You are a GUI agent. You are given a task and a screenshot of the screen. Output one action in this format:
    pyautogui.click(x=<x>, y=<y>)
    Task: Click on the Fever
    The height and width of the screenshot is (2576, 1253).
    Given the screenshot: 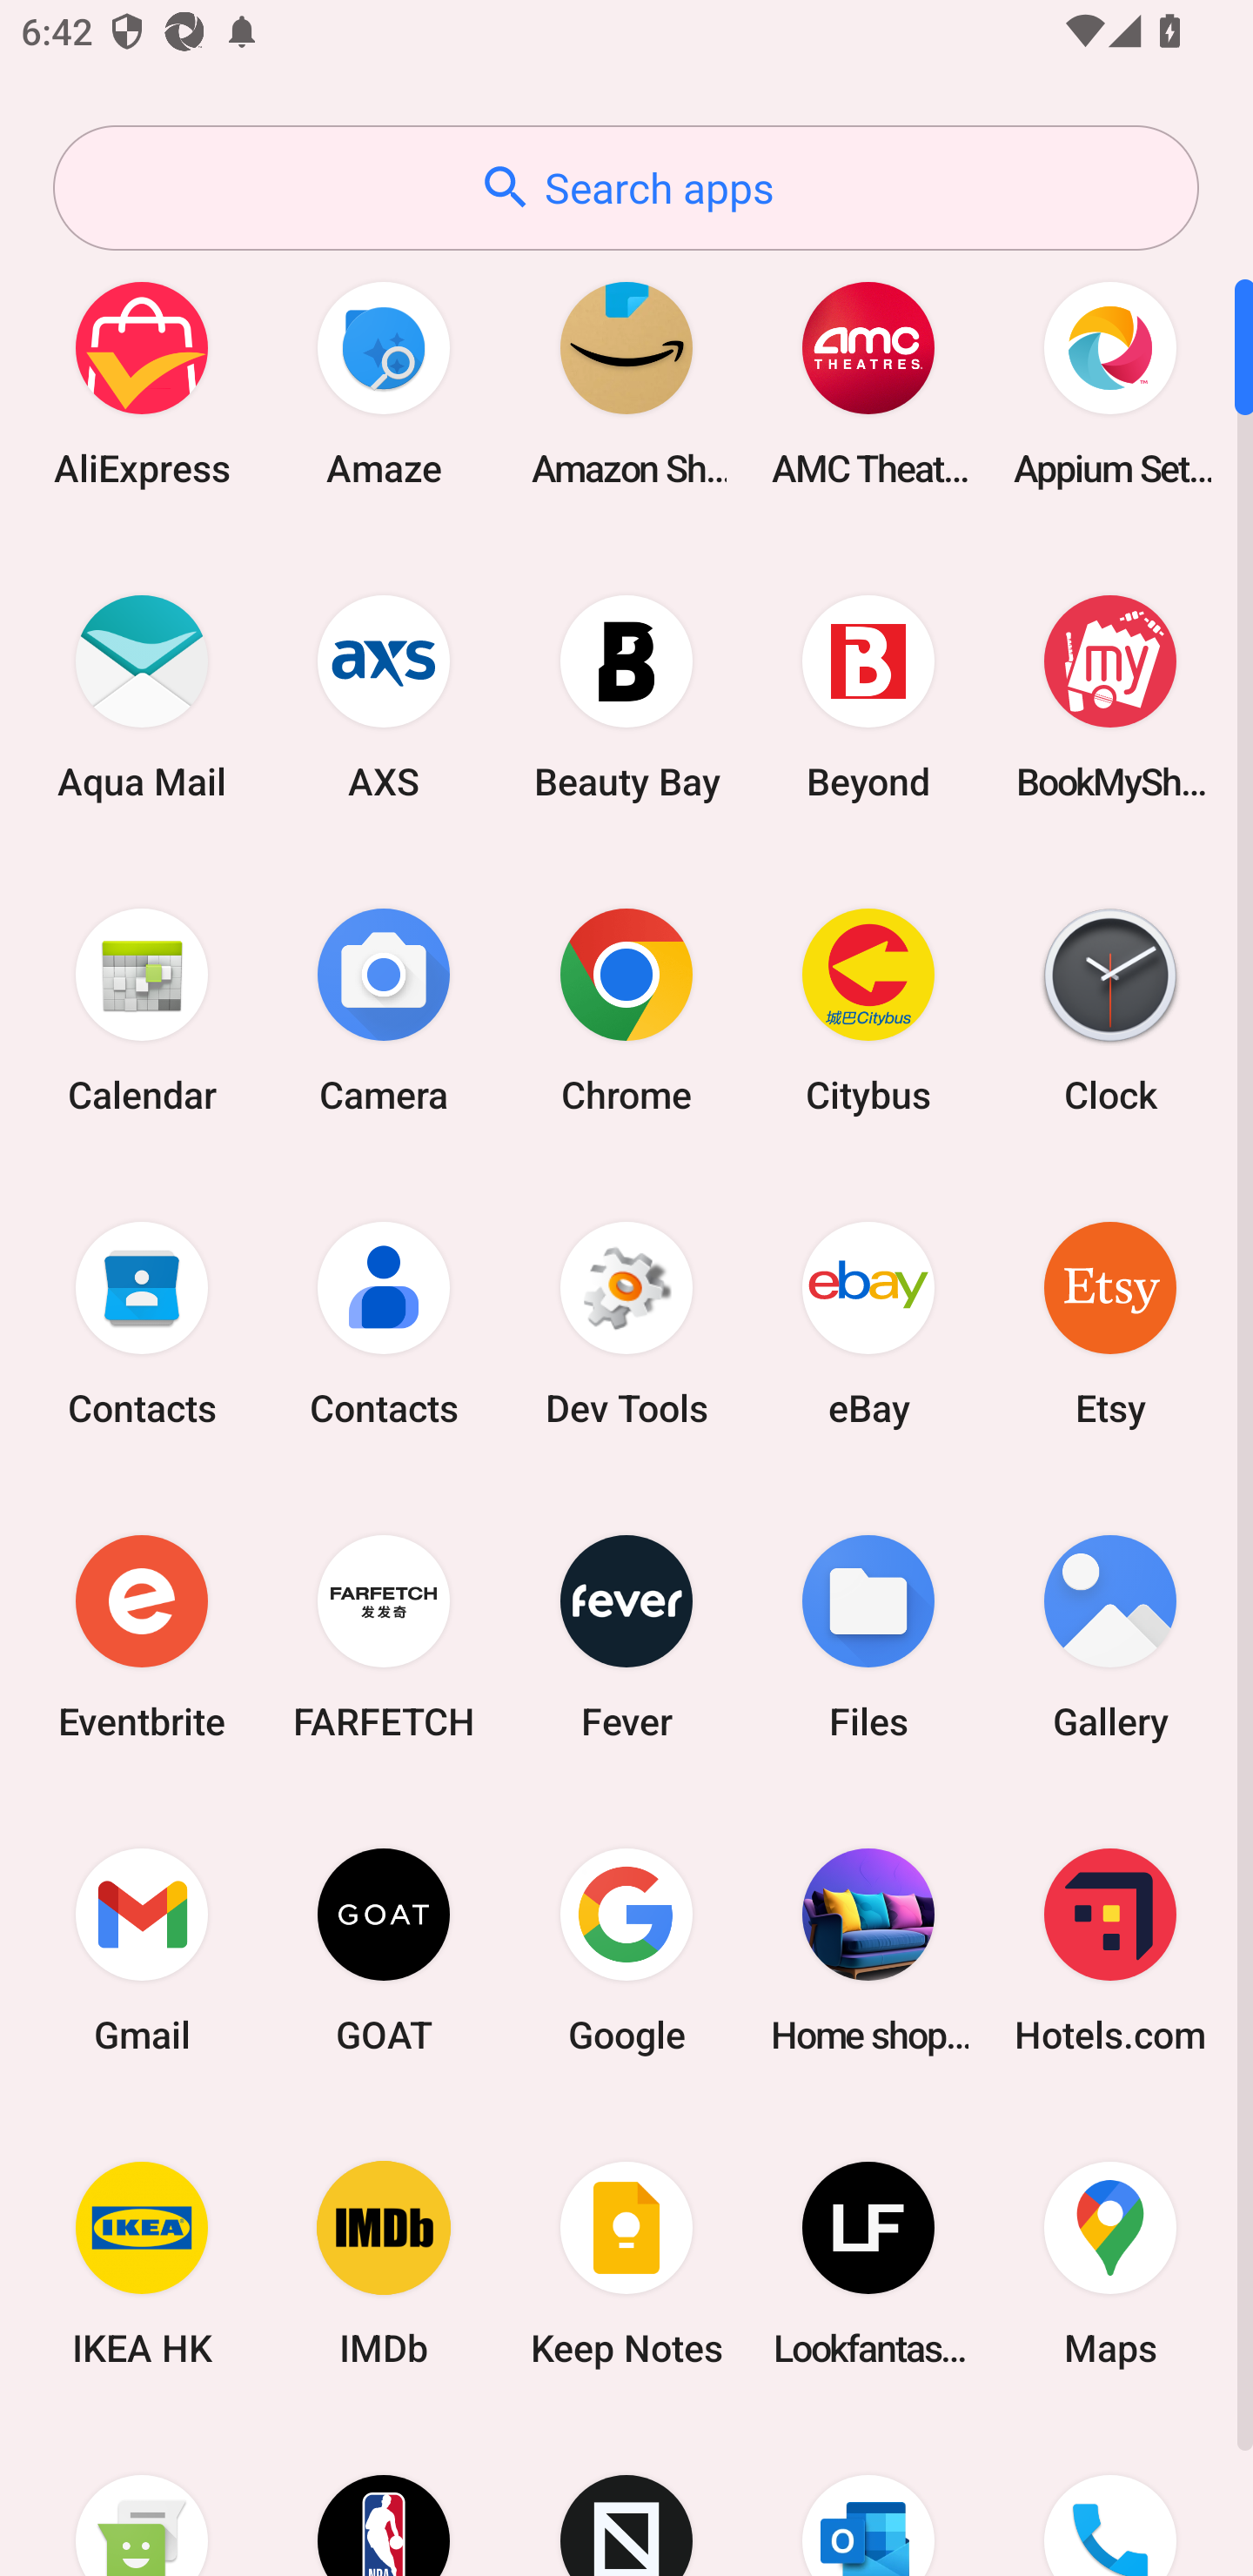 What is the action you would take?
    pyautogui.click(x=626, y=1636)
    